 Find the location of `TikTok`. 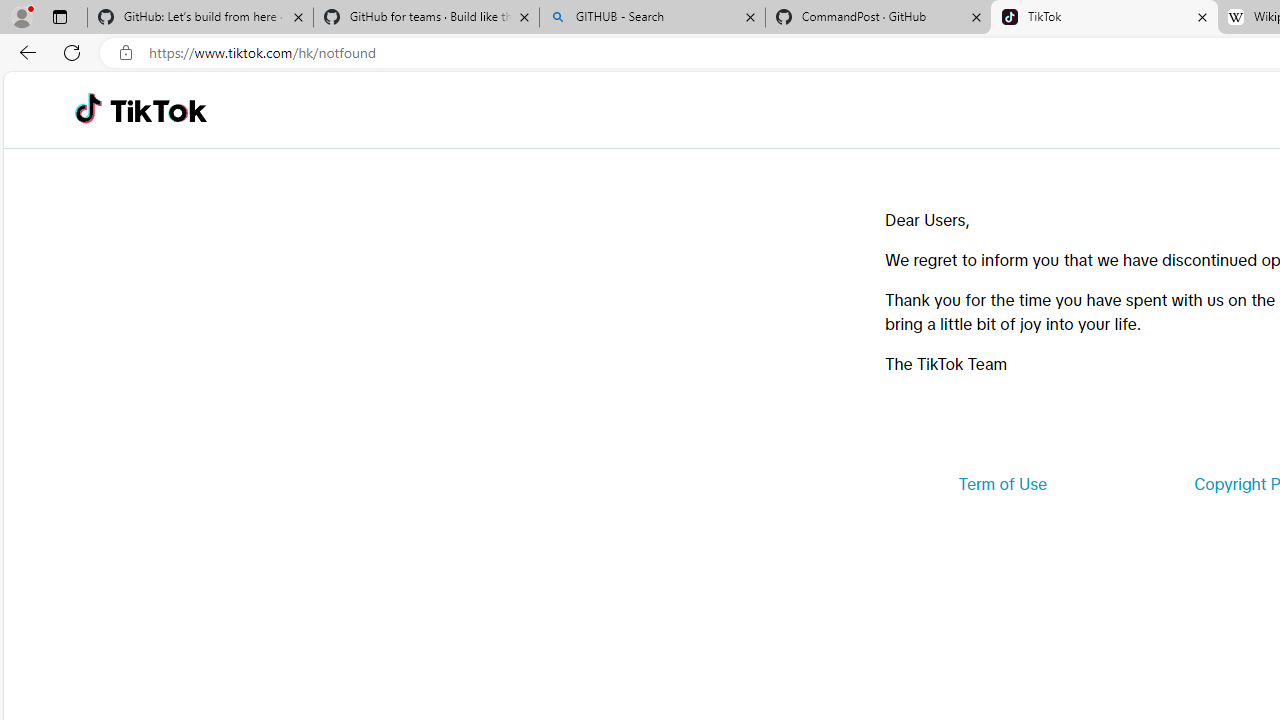

TikTok is located at coordinates (158, 110).